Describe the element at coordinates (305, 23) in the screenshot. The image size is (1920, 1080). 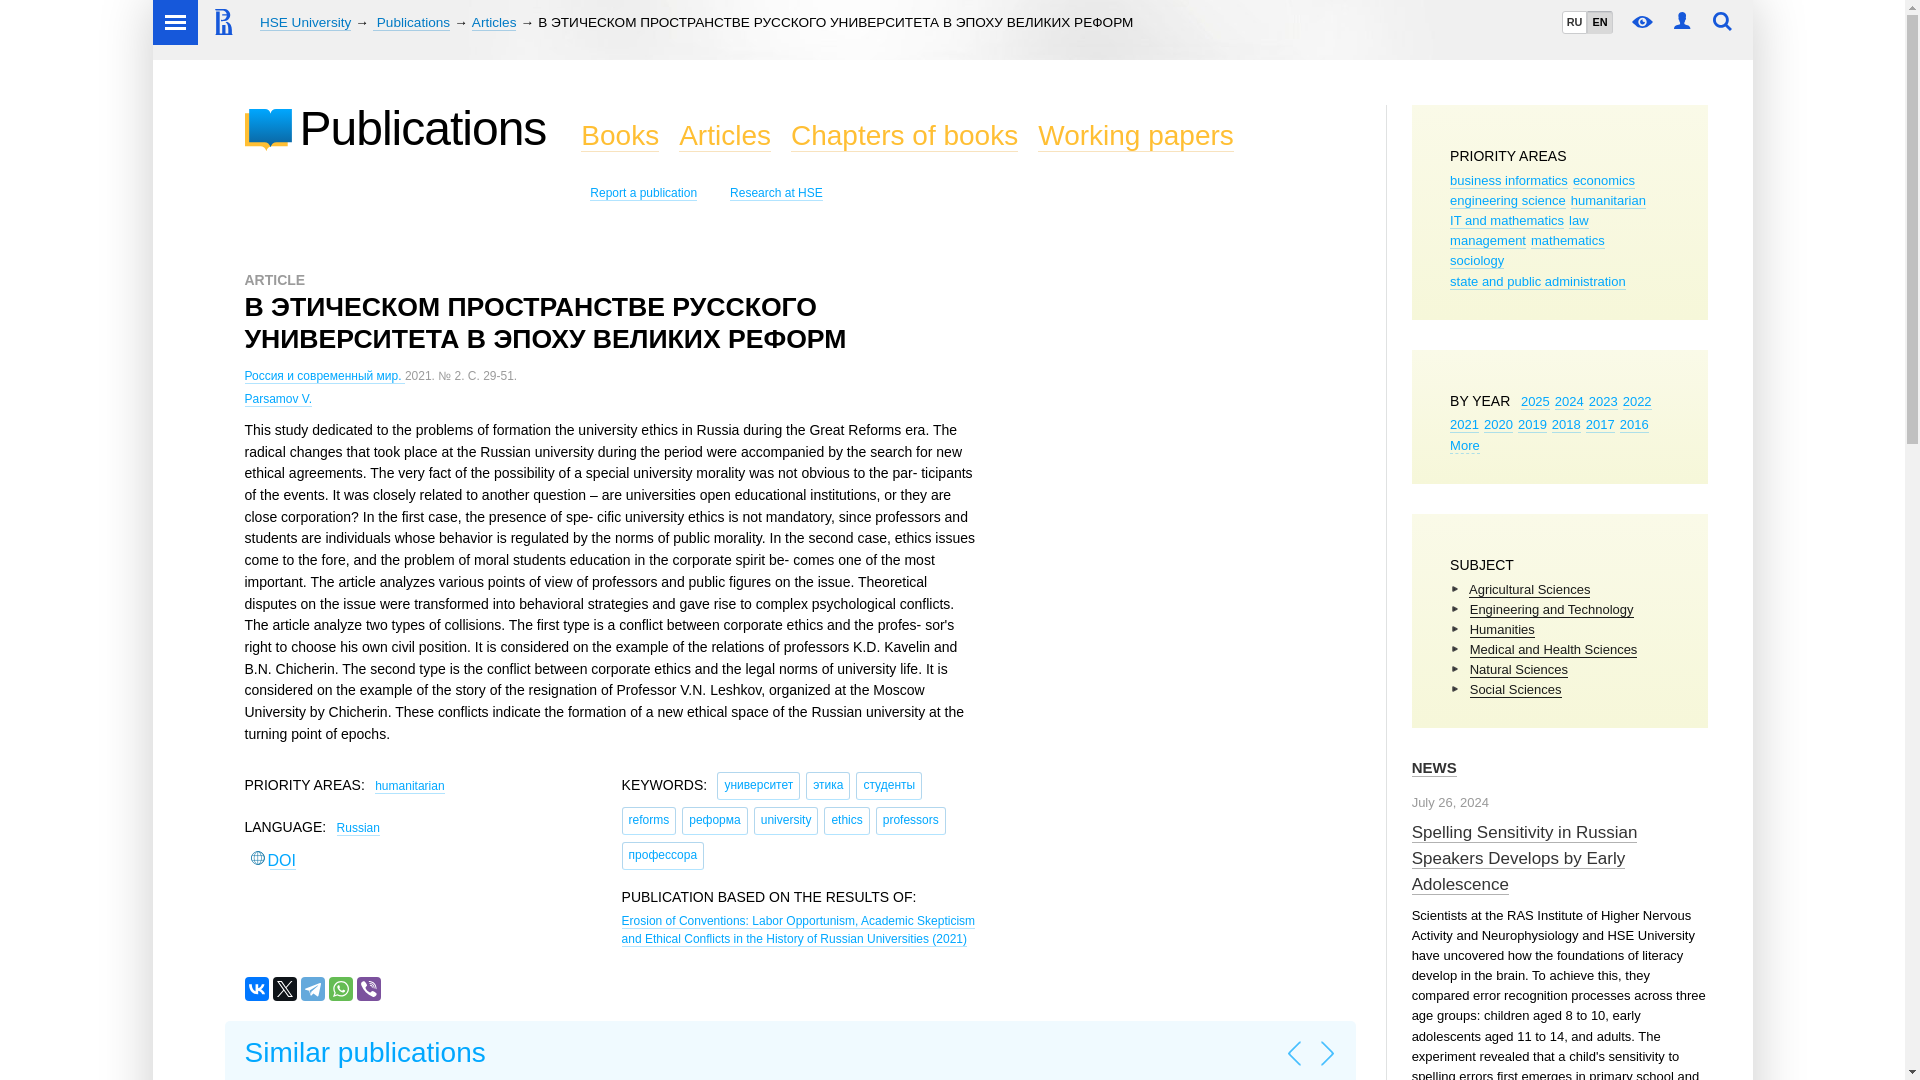
I see `HSE University` at that location.